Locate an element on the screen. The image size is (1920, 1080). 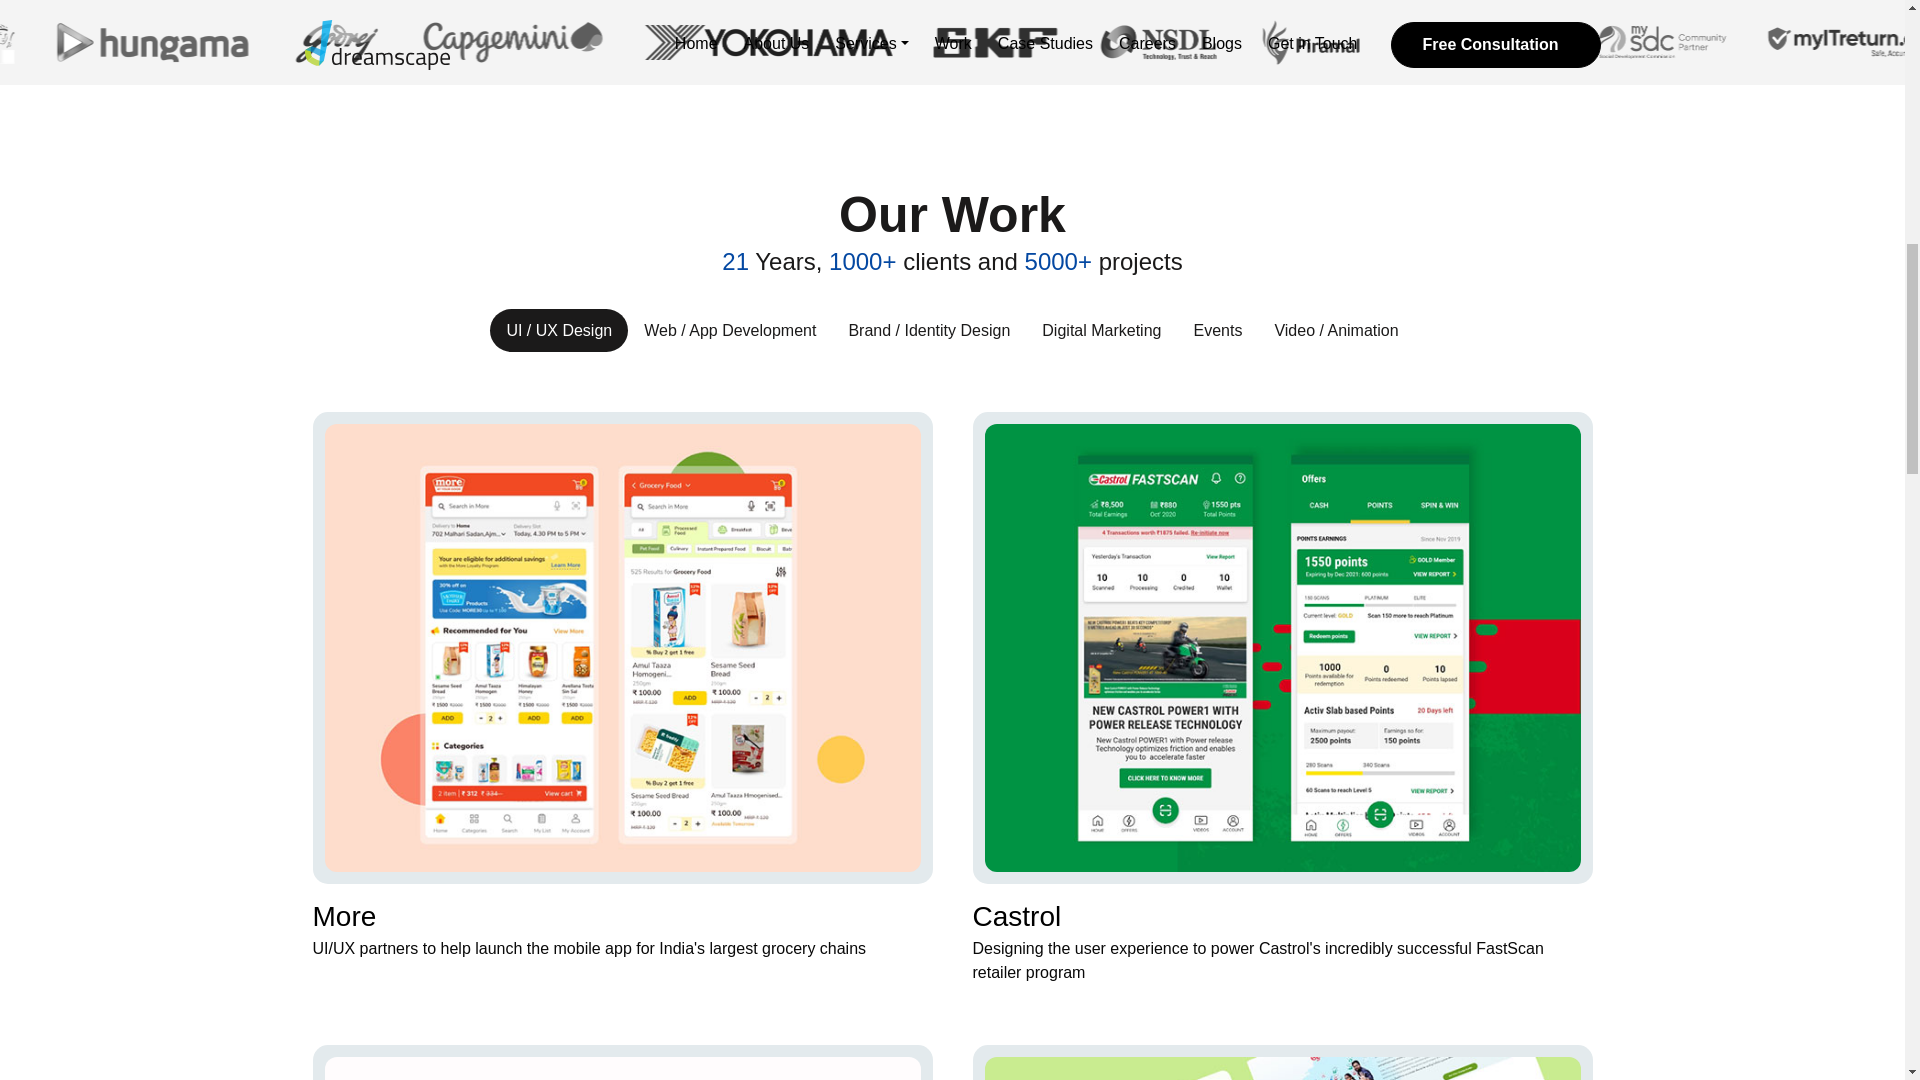
Godrej is located at coordinates (658, 42).